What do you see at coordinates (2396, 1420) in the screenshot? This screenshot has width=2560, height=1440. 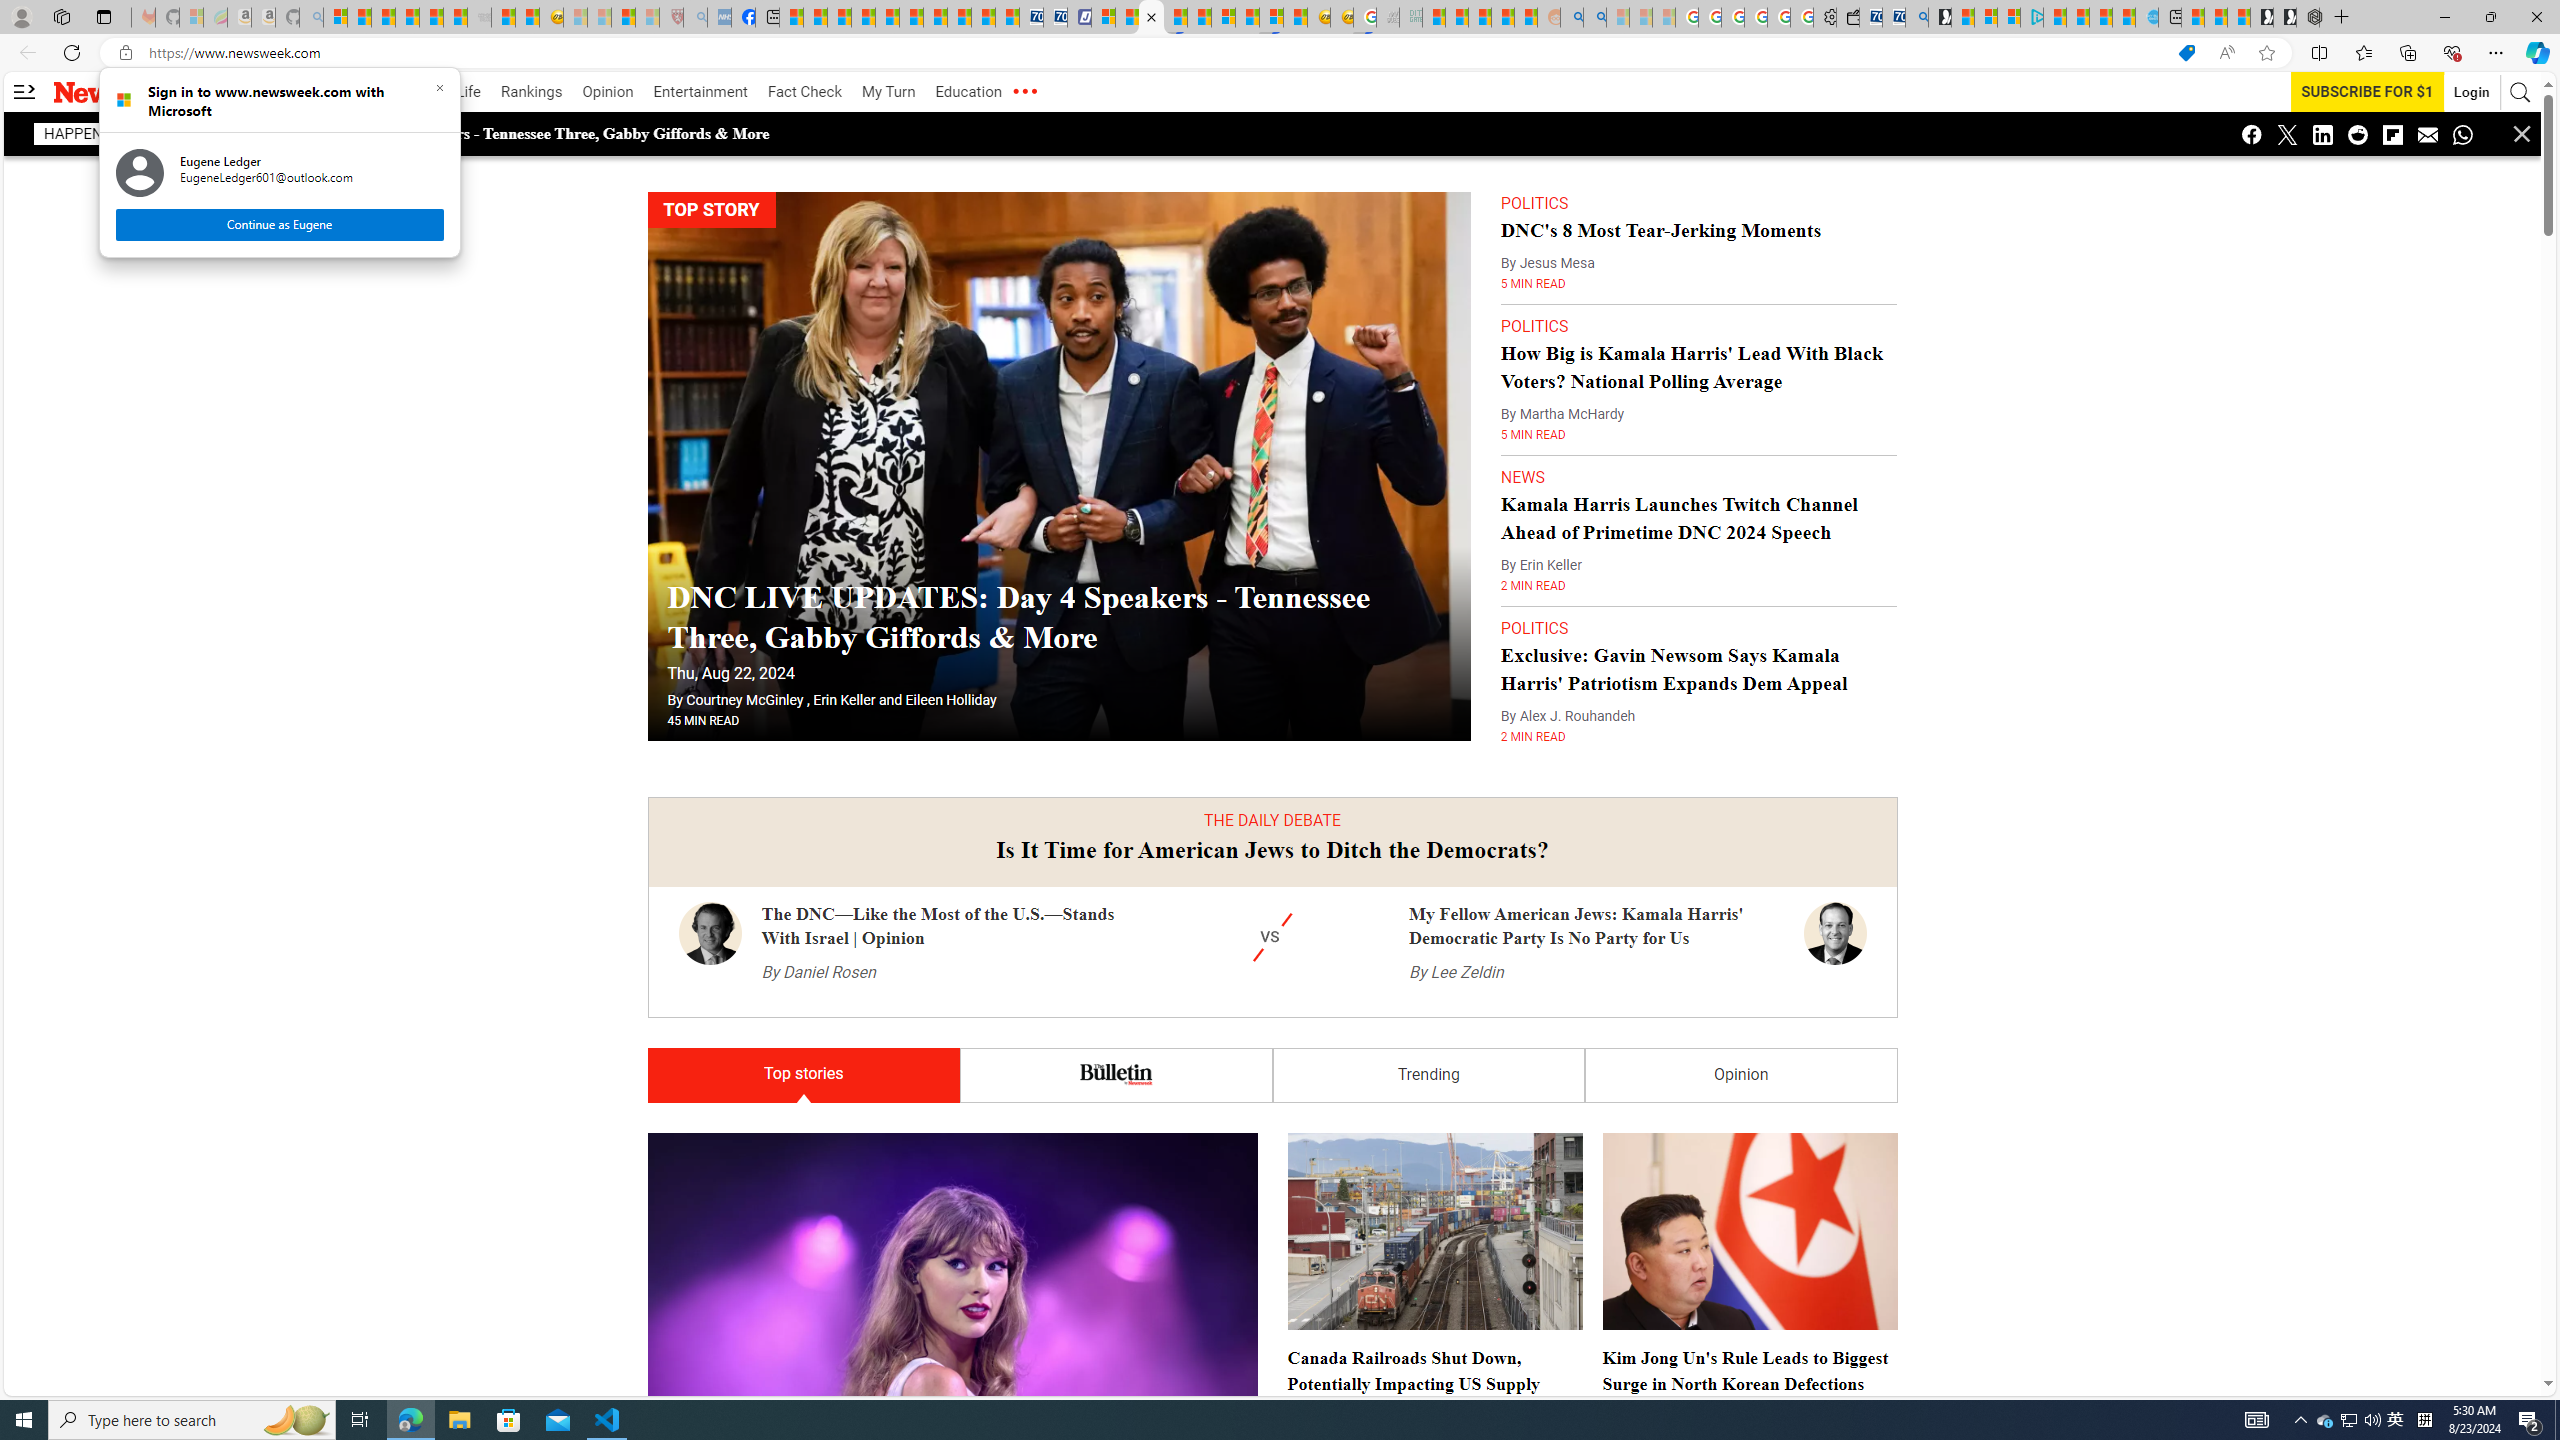 I see `Class: icon-twitter` at bounding box center [2396, 1420].